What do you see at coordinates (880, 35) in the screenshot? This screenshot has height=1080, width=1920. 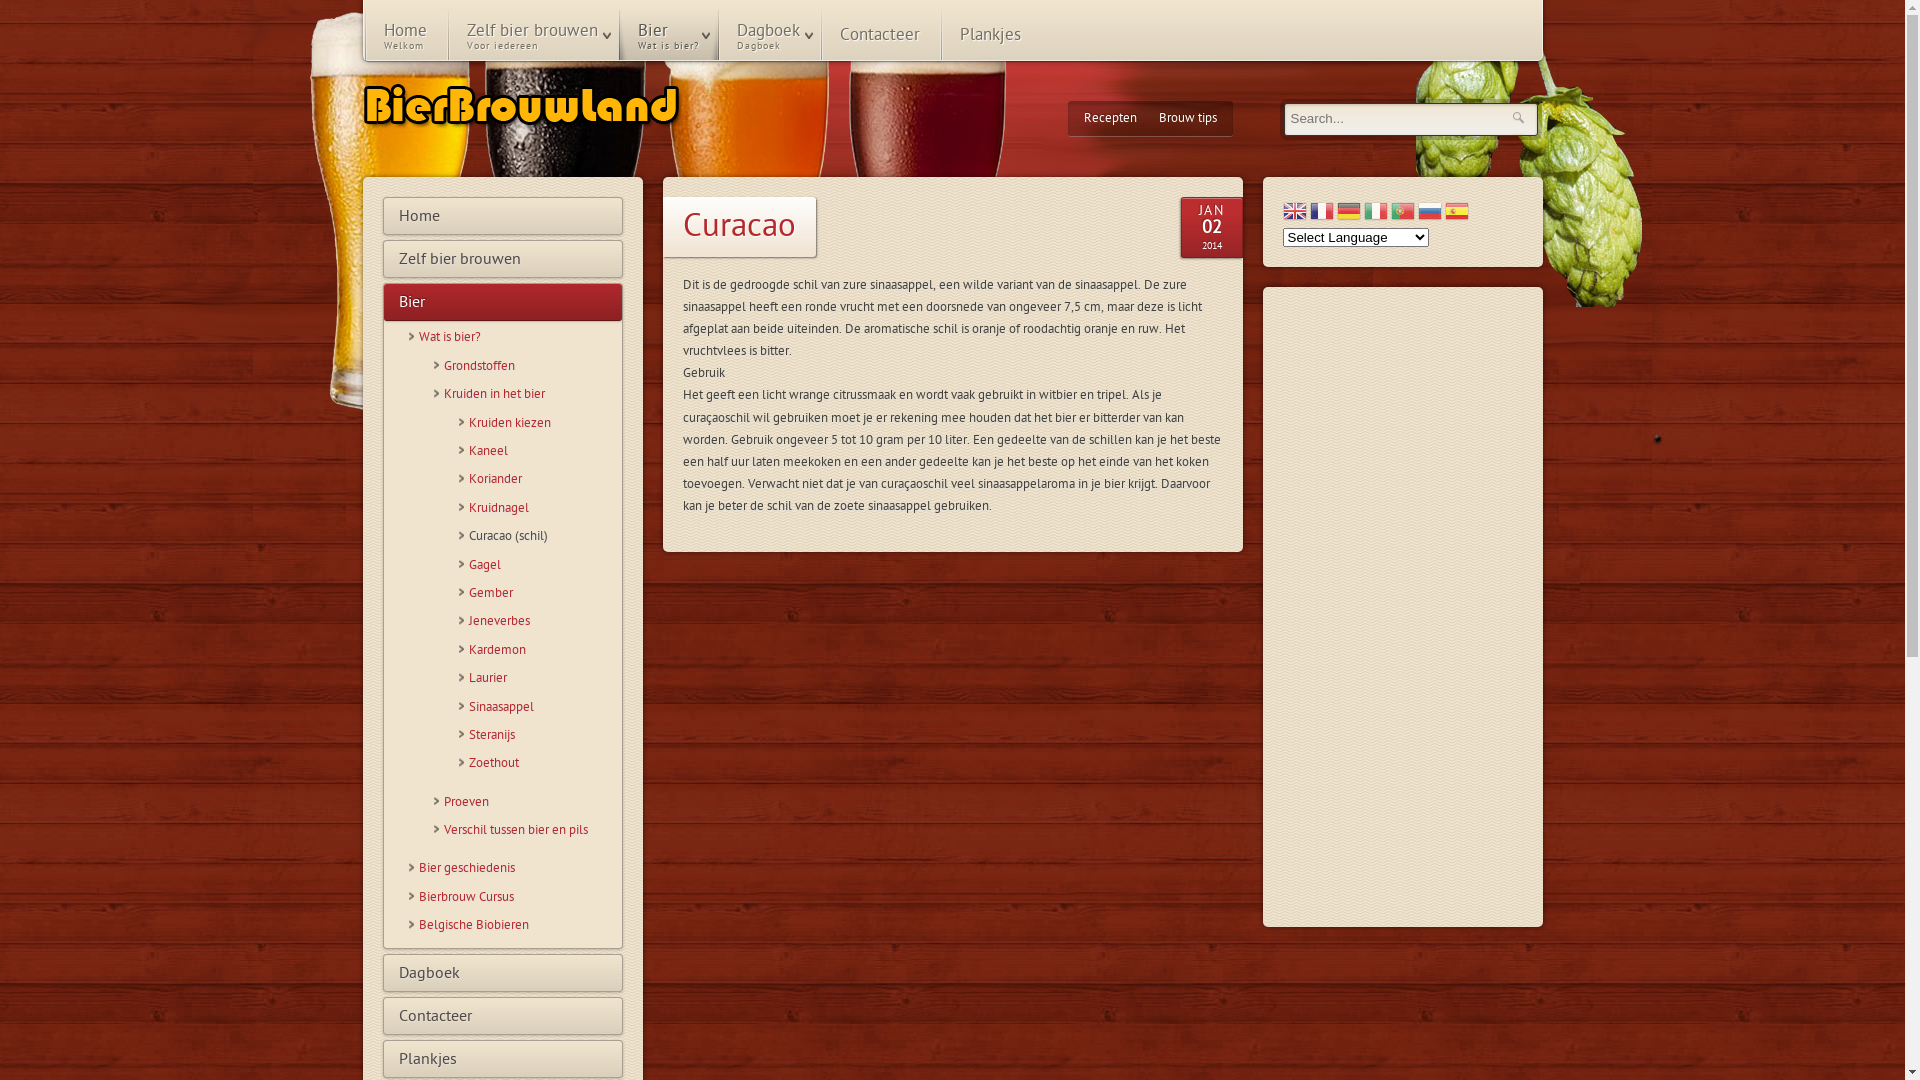 I see `Contacteer` at bounding box center [880, 35].